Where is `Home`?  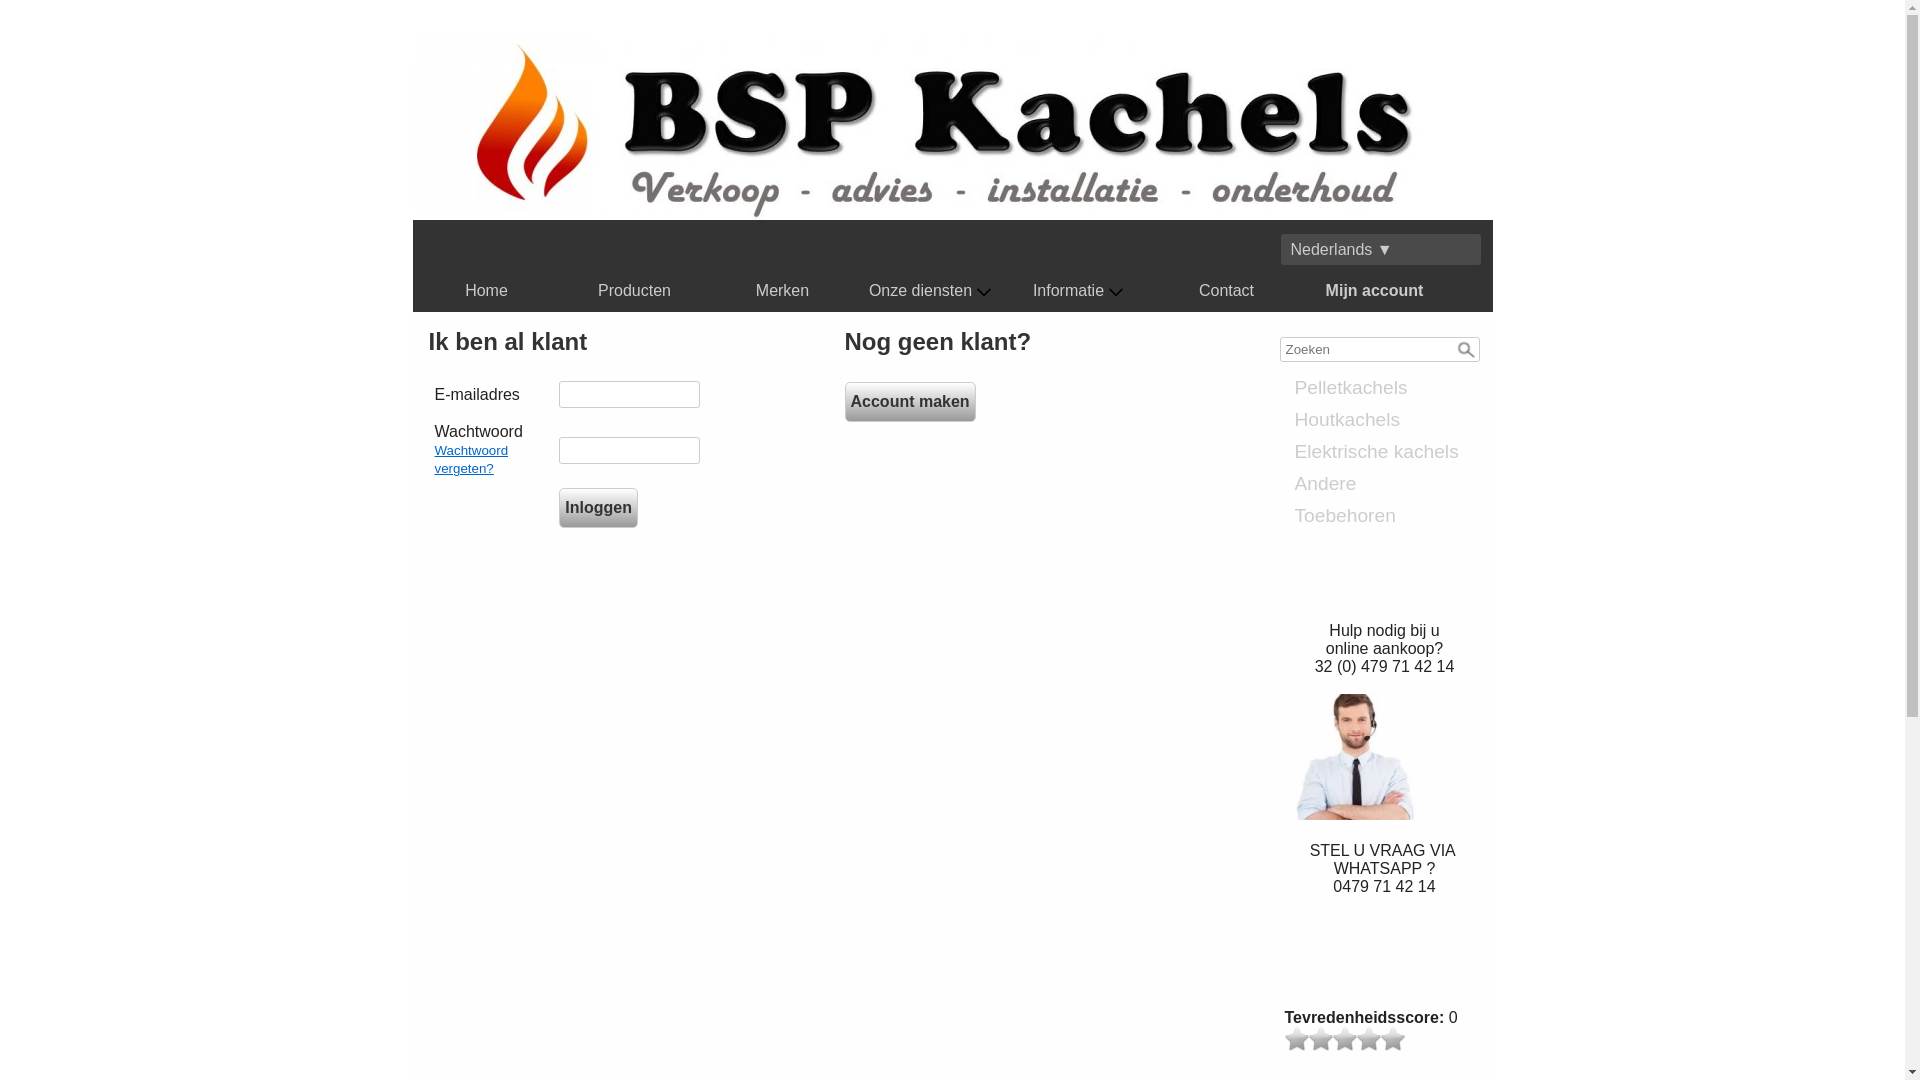
Home is located at coordinates (487, 291).